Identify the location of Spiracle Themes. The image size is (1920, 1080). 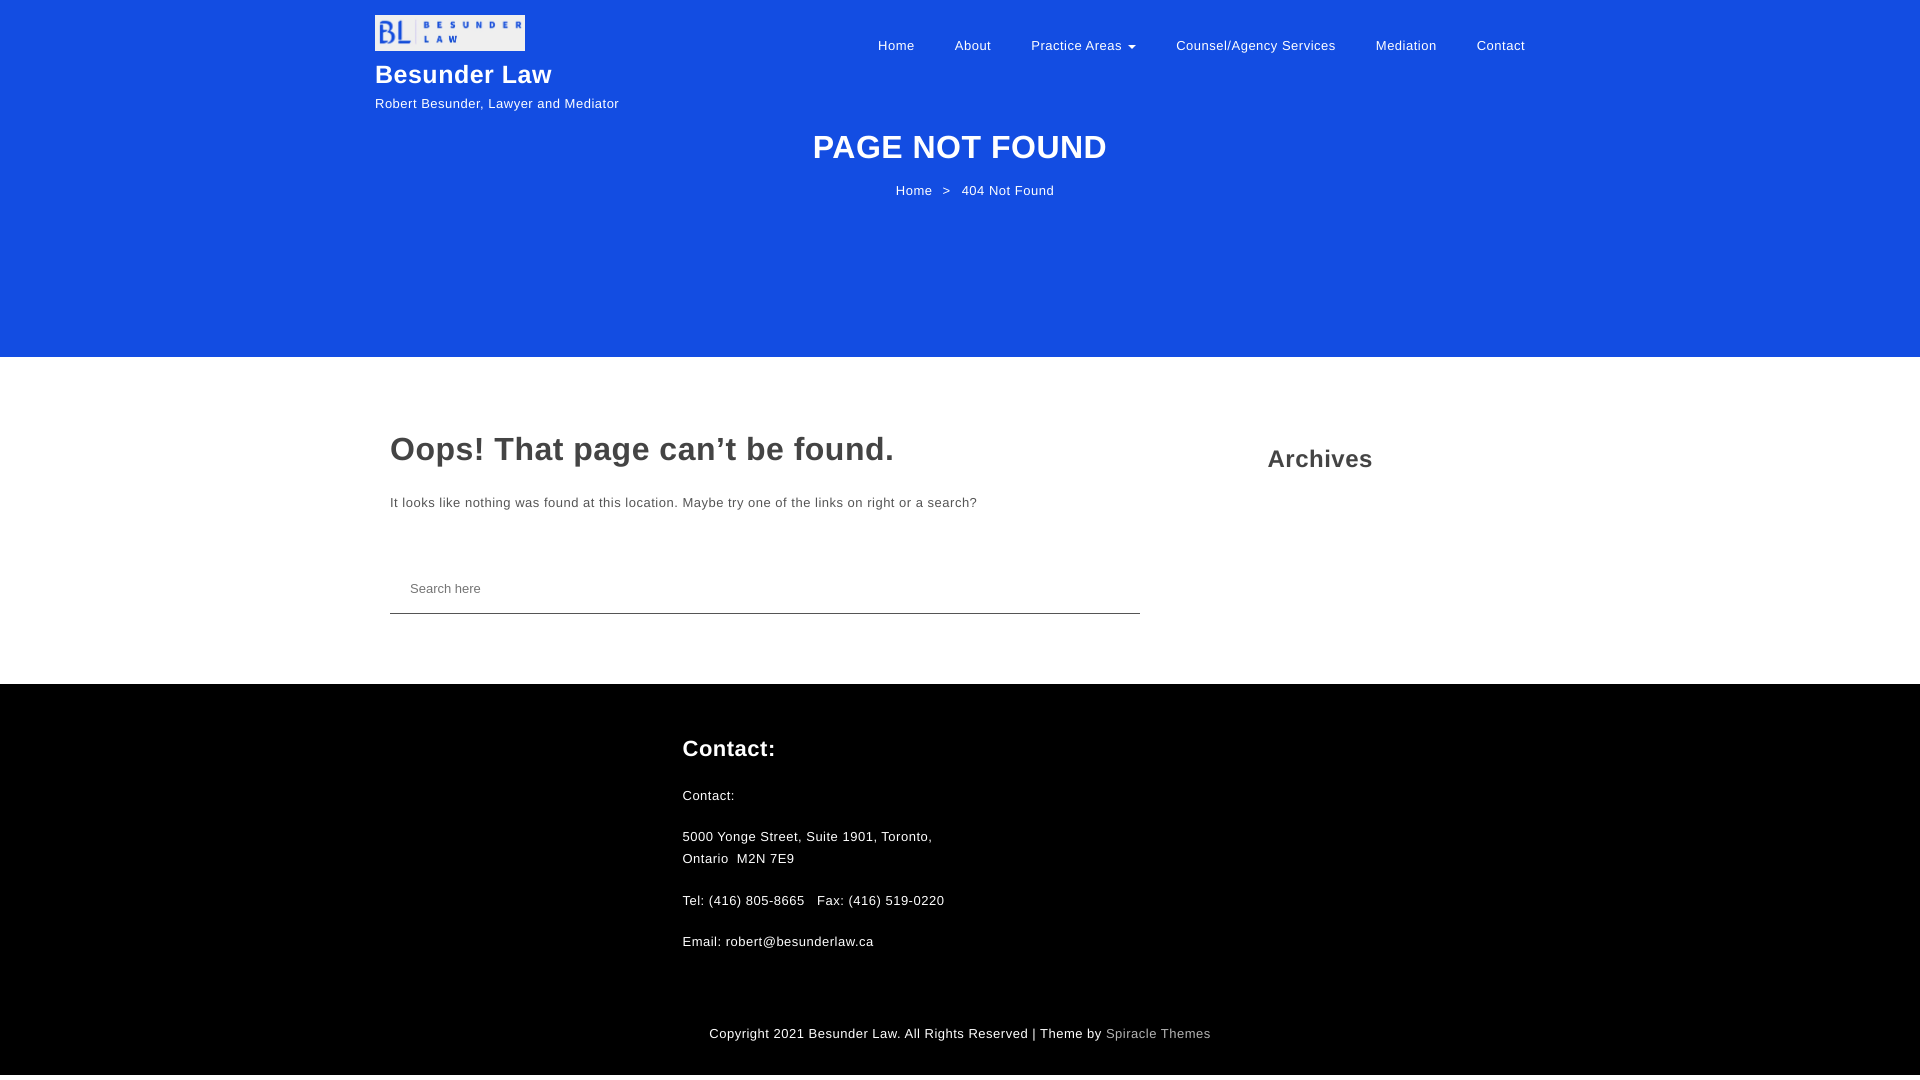
(1158, 1034).